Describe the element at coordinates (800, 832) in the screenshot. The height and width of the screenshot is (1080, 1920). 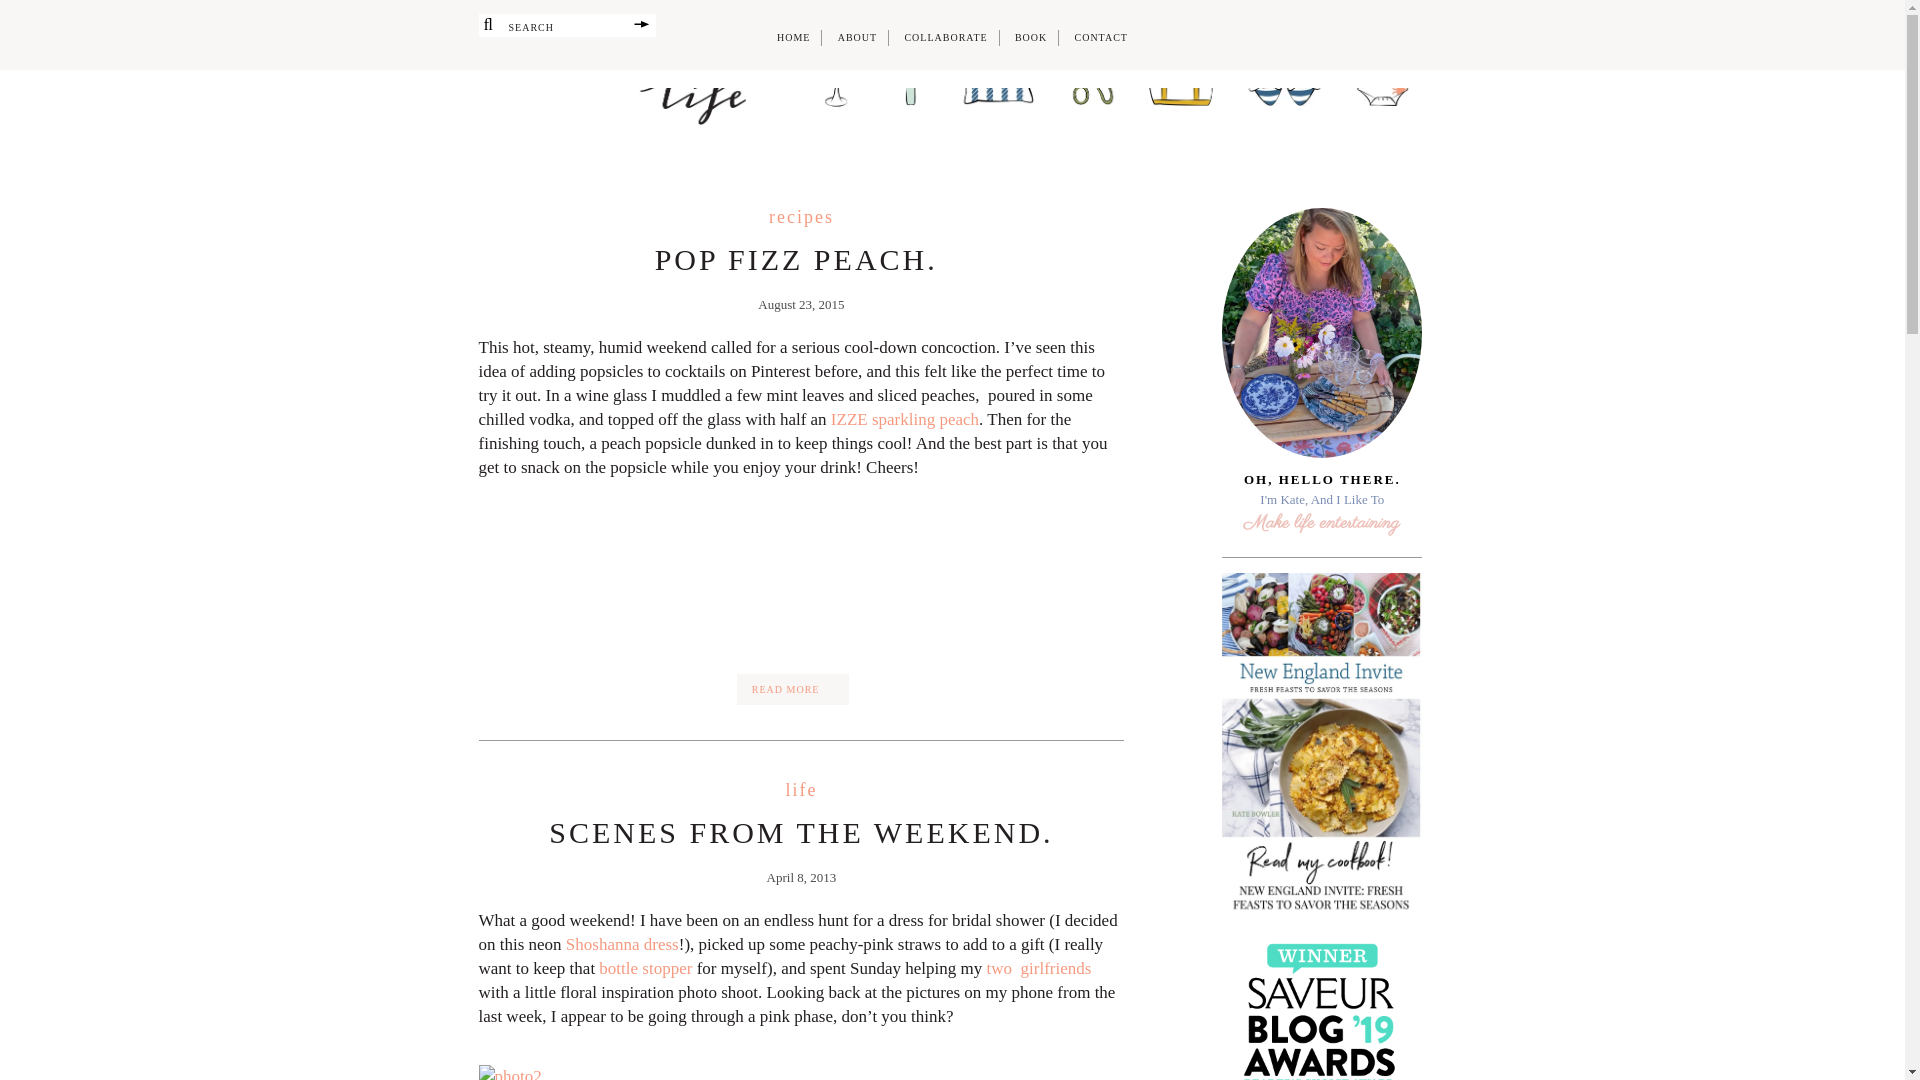
I see `Scenes from the weekend.` at that location.